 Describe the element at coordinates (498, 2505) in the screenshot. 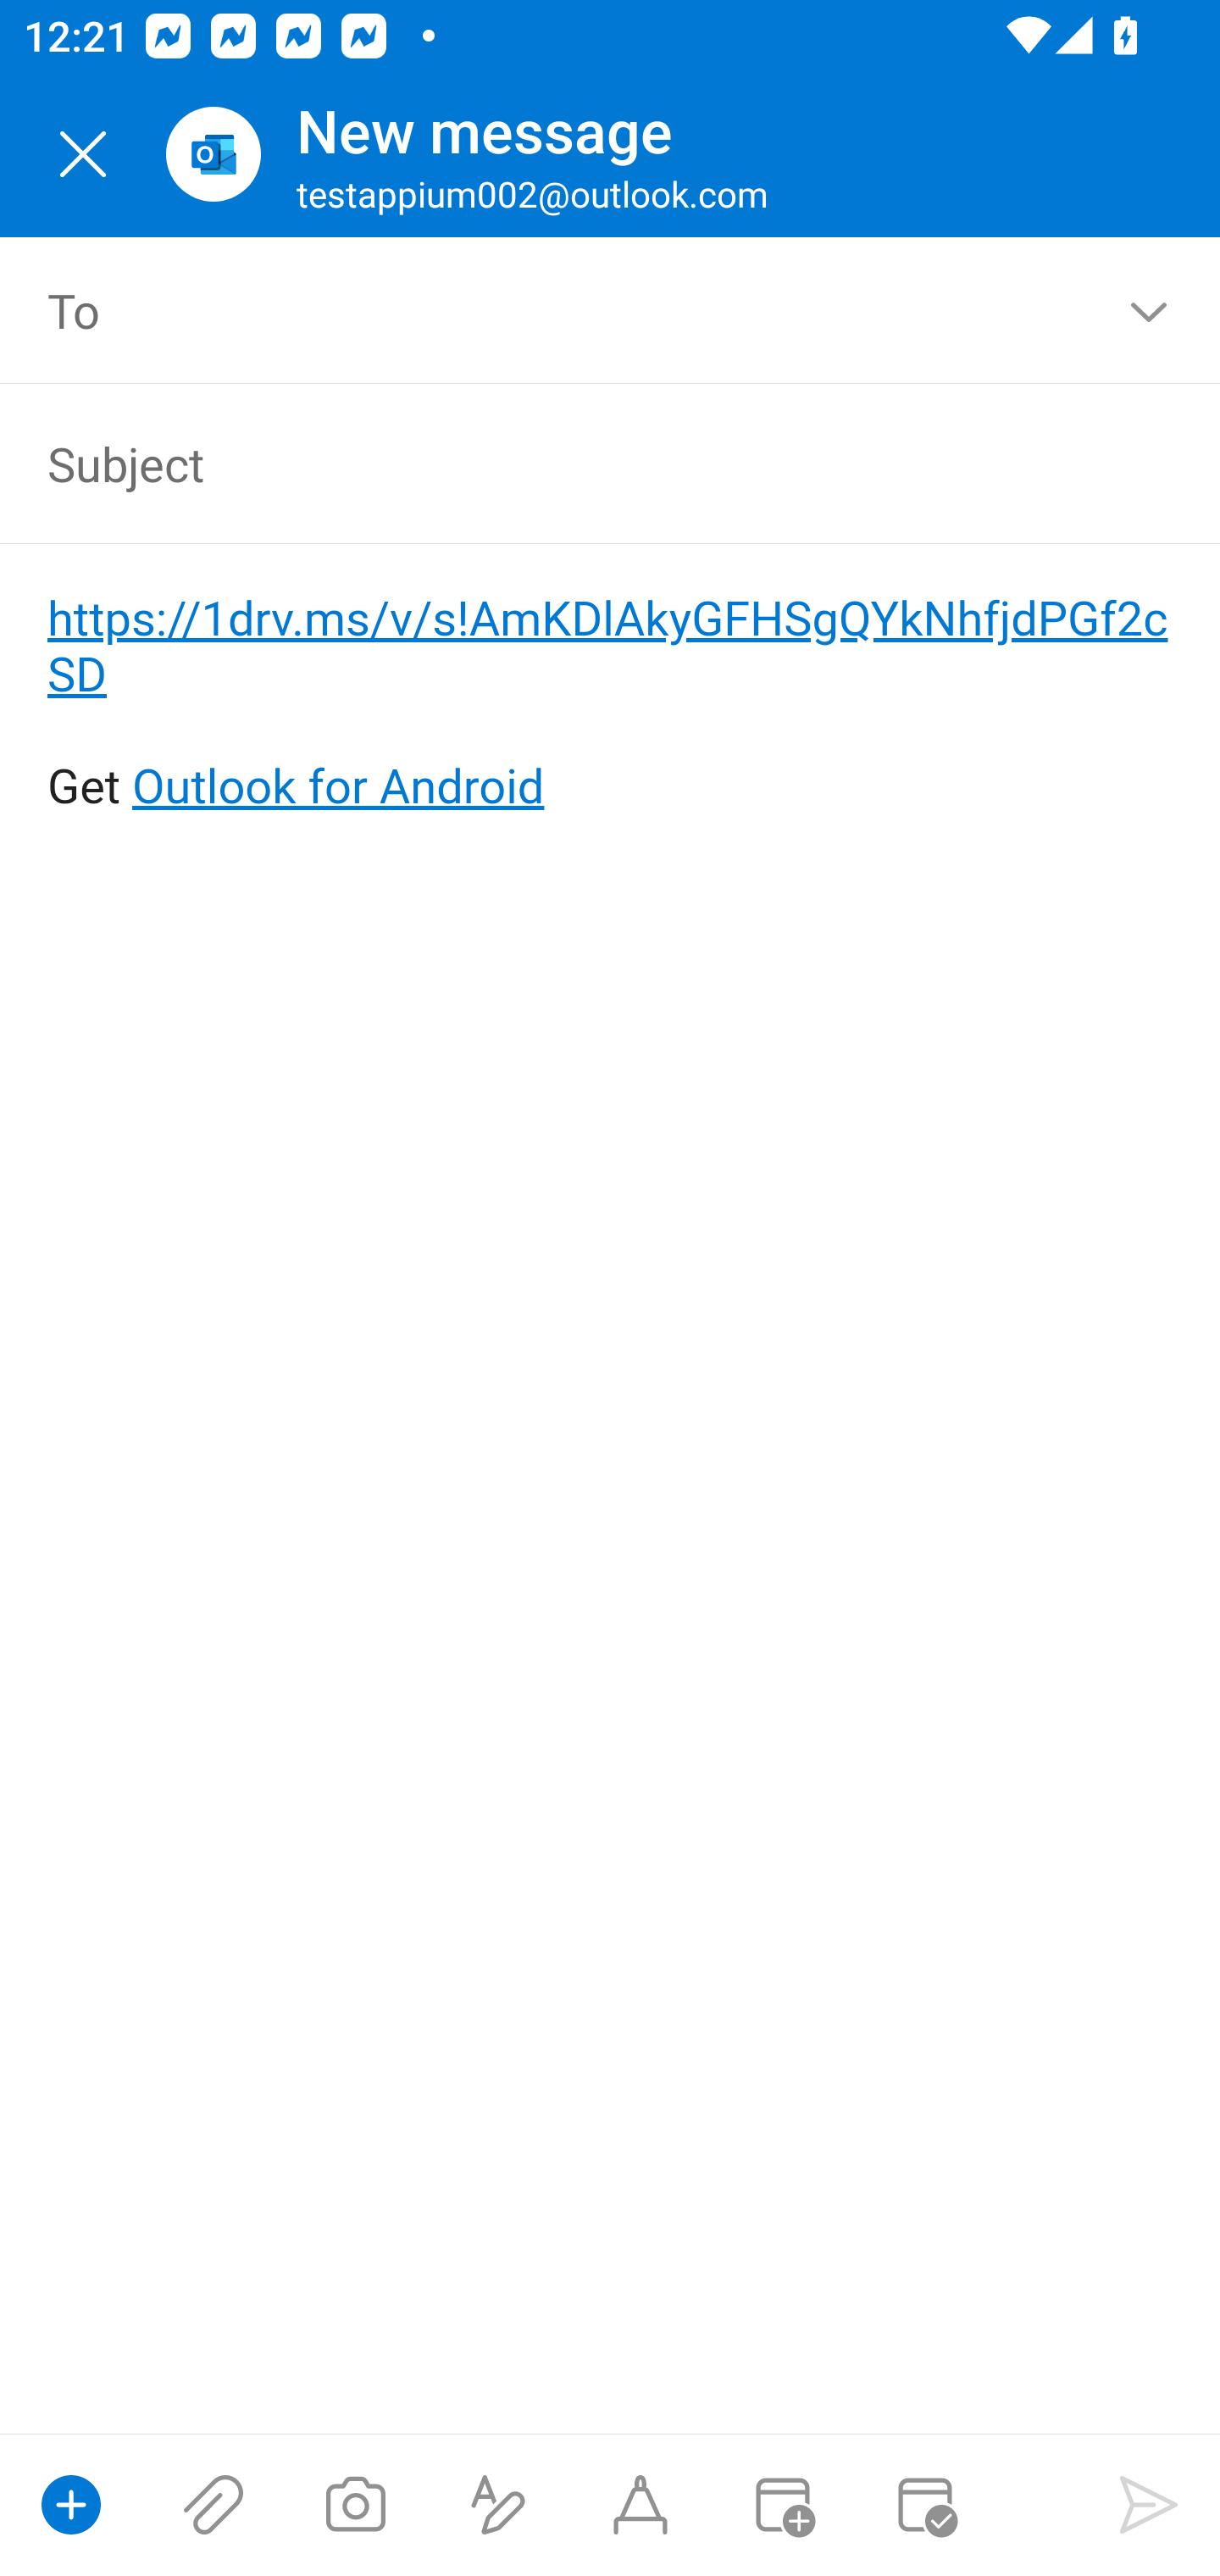

I see `Show formatting options` at that location.